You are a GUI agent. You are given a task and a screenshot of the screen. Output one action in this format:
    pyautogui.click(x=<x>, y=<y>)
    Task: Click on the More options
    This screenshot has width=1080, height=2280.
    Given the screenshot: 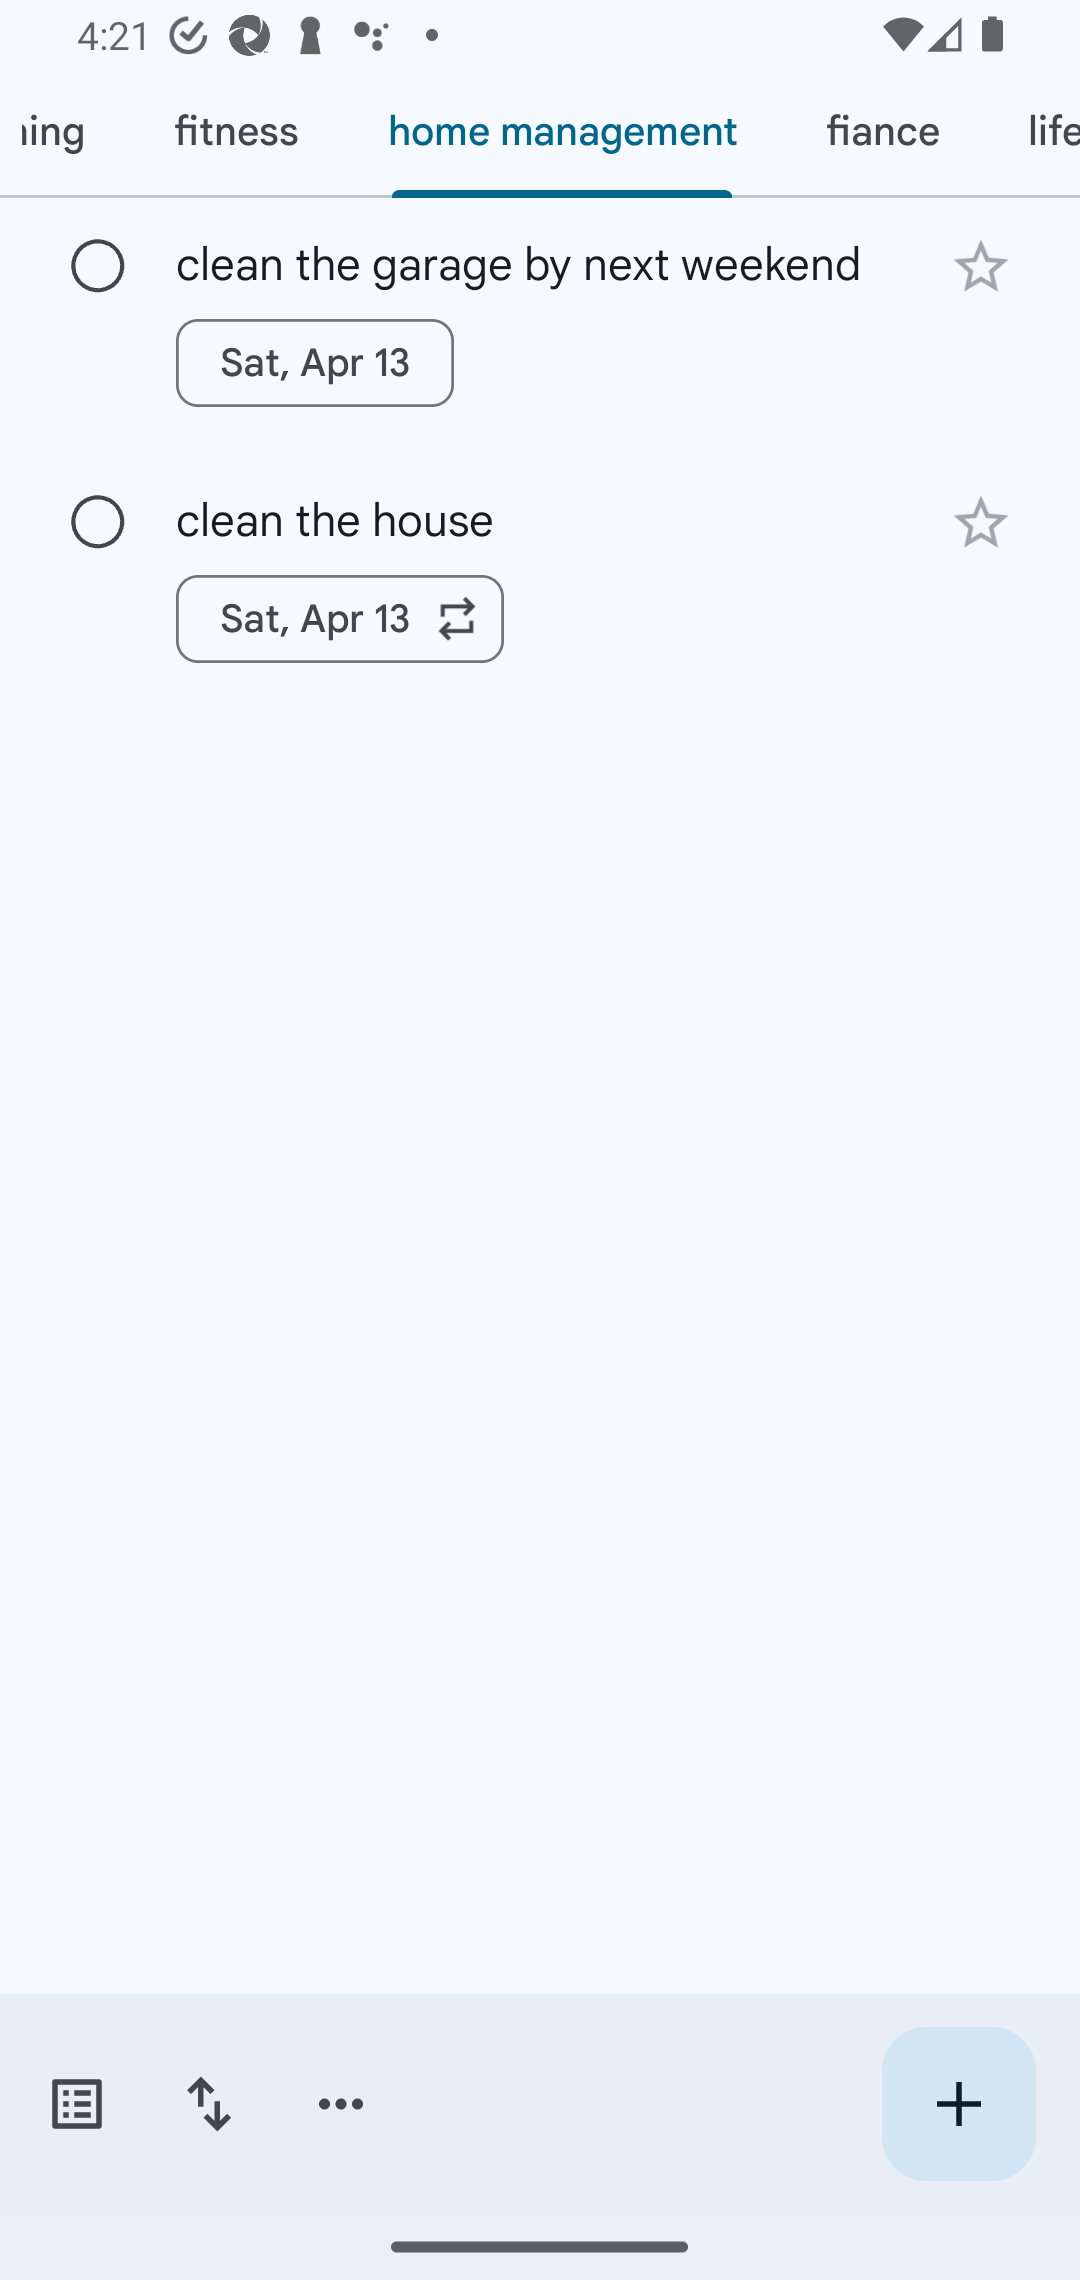 What is the action you would take?
    pyautogui.click(x=341, y=2104)
    